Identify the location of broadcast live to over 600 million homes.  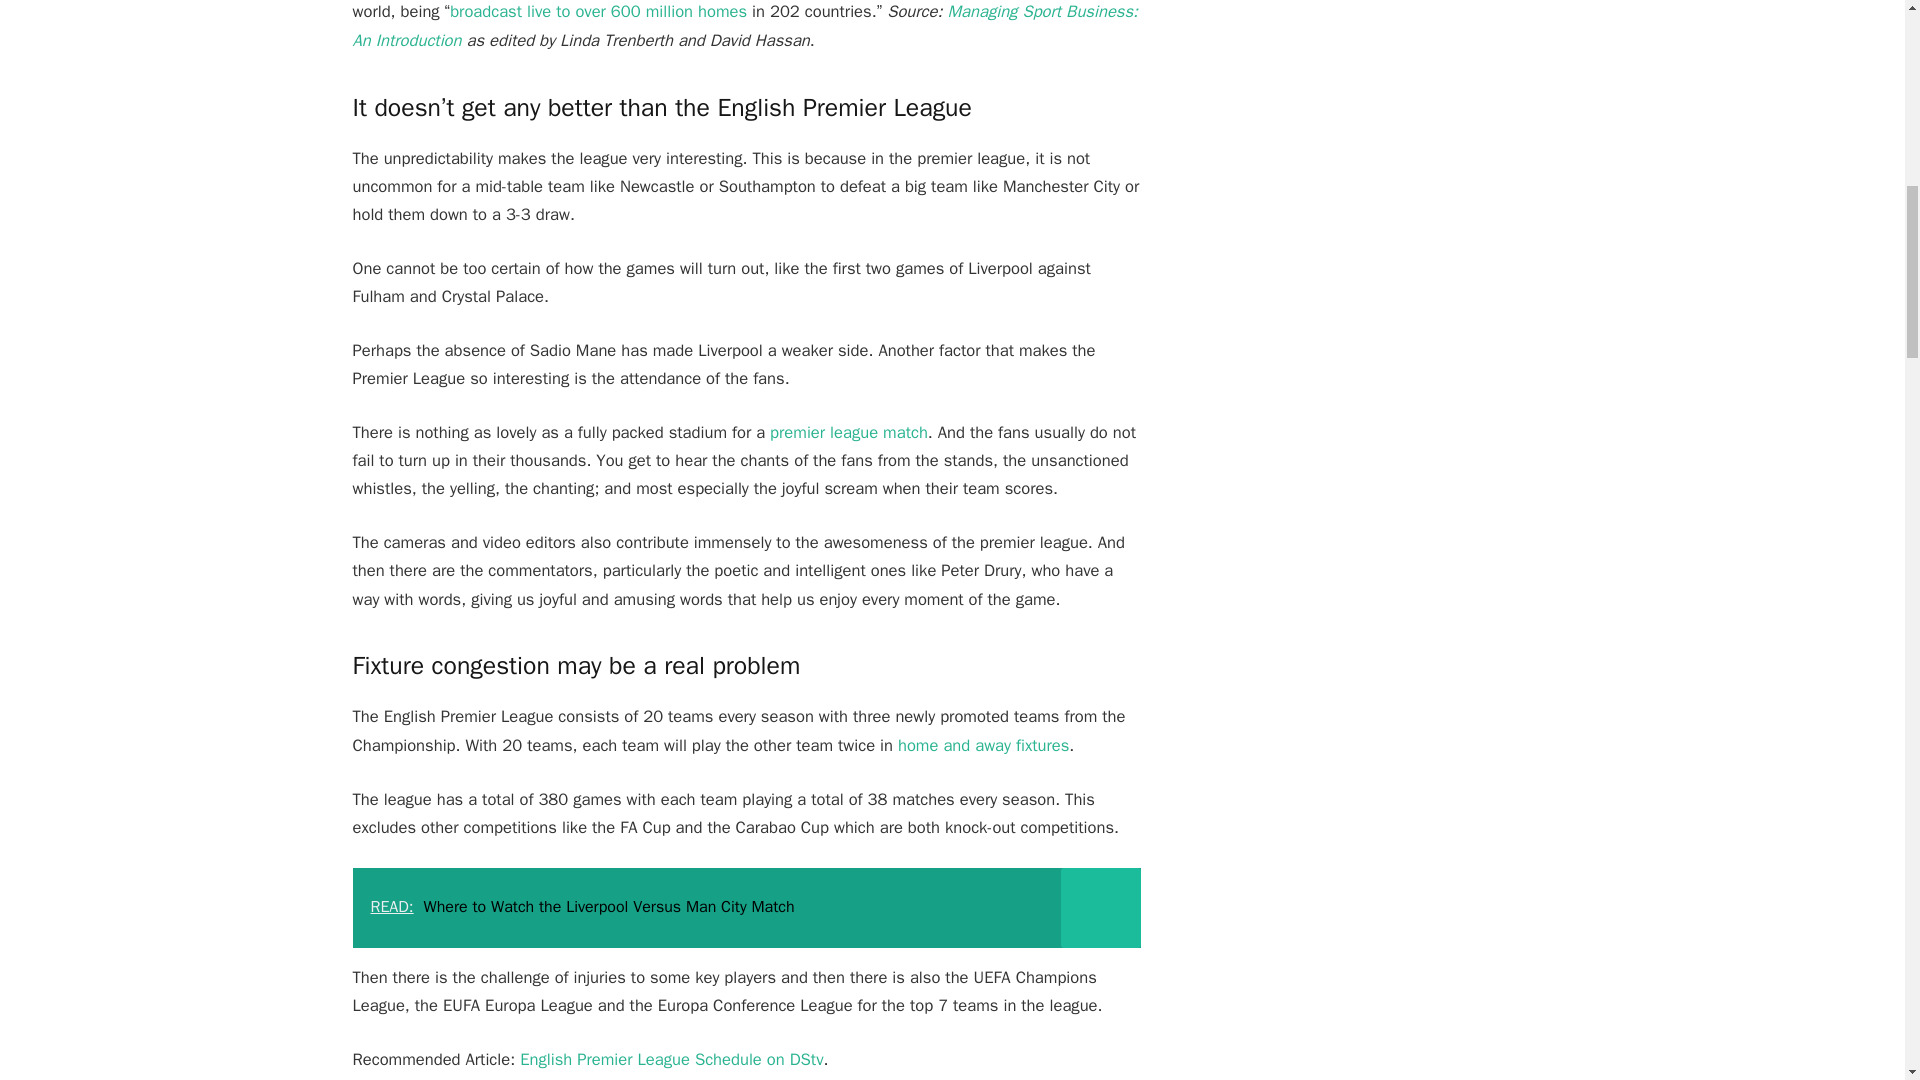
(598, 11).